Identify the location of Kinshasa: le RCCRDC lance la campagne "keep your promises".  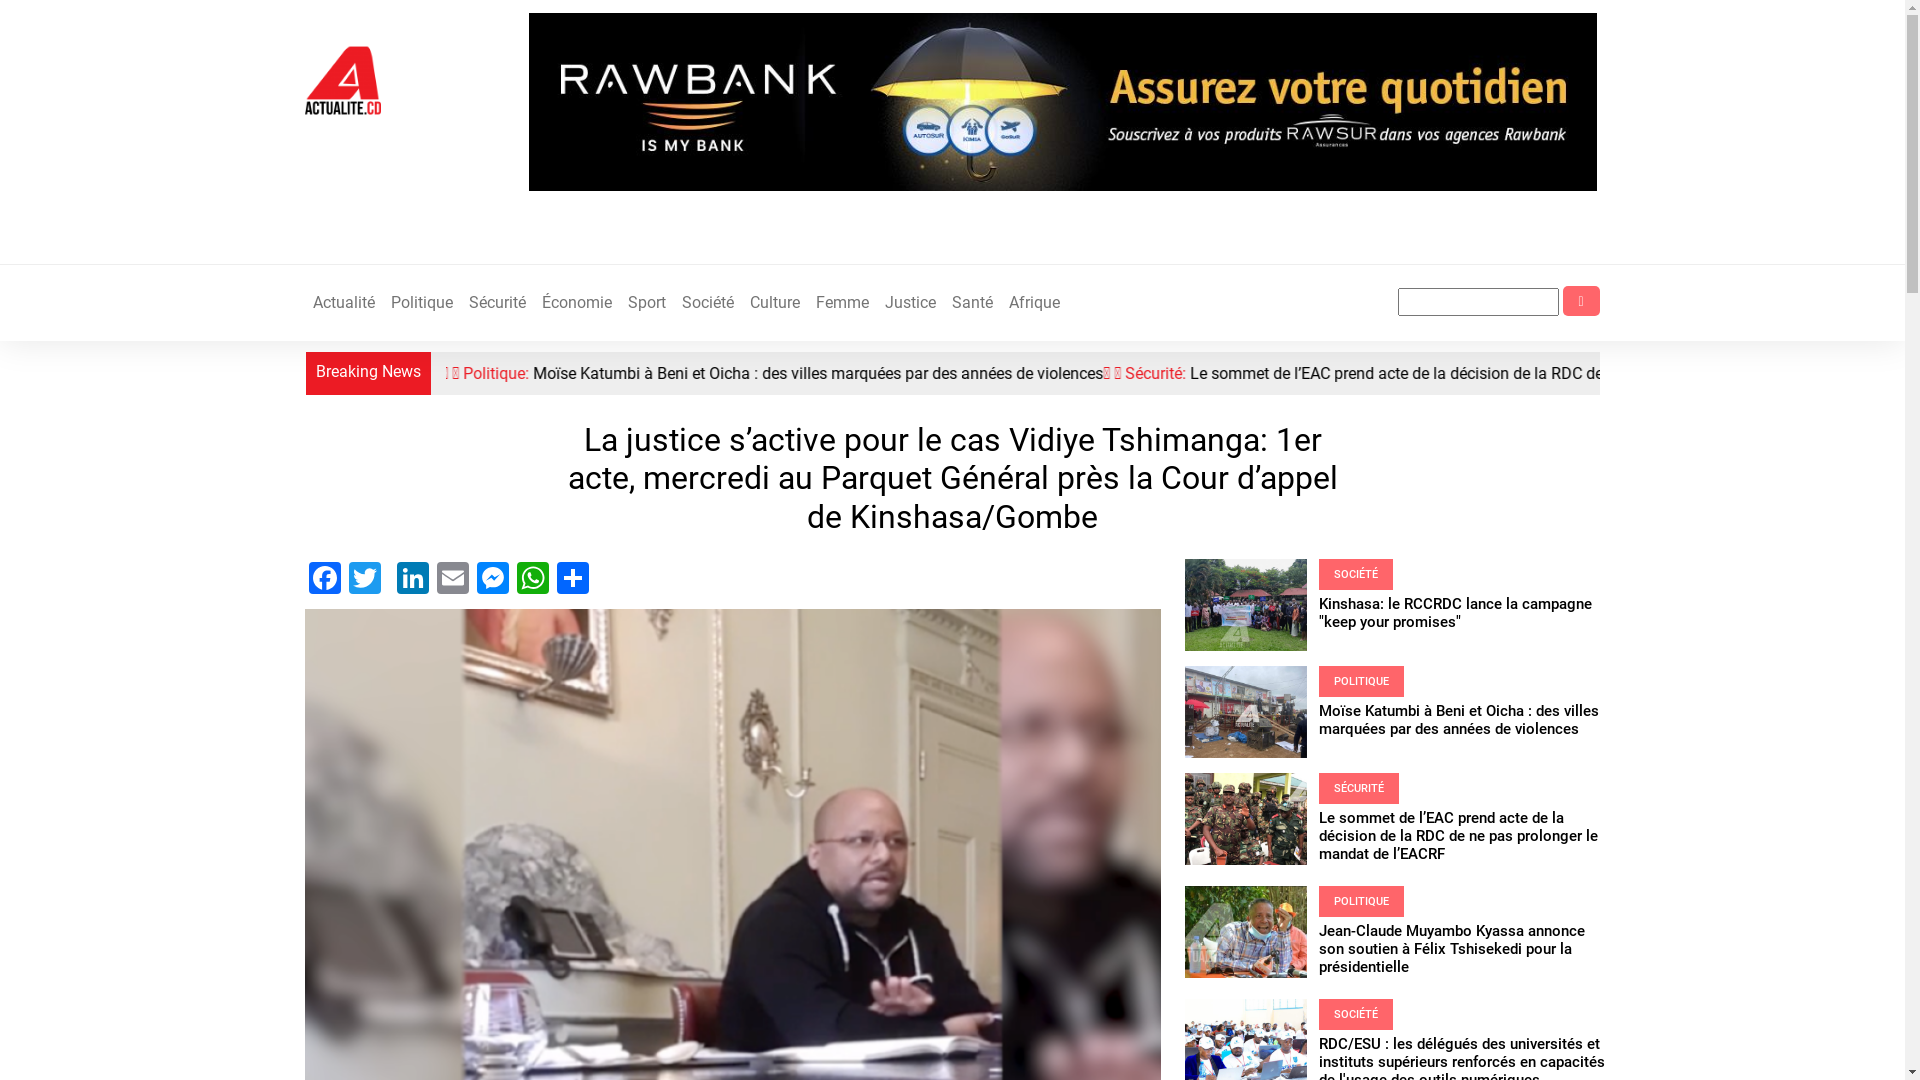
(1456, 613).